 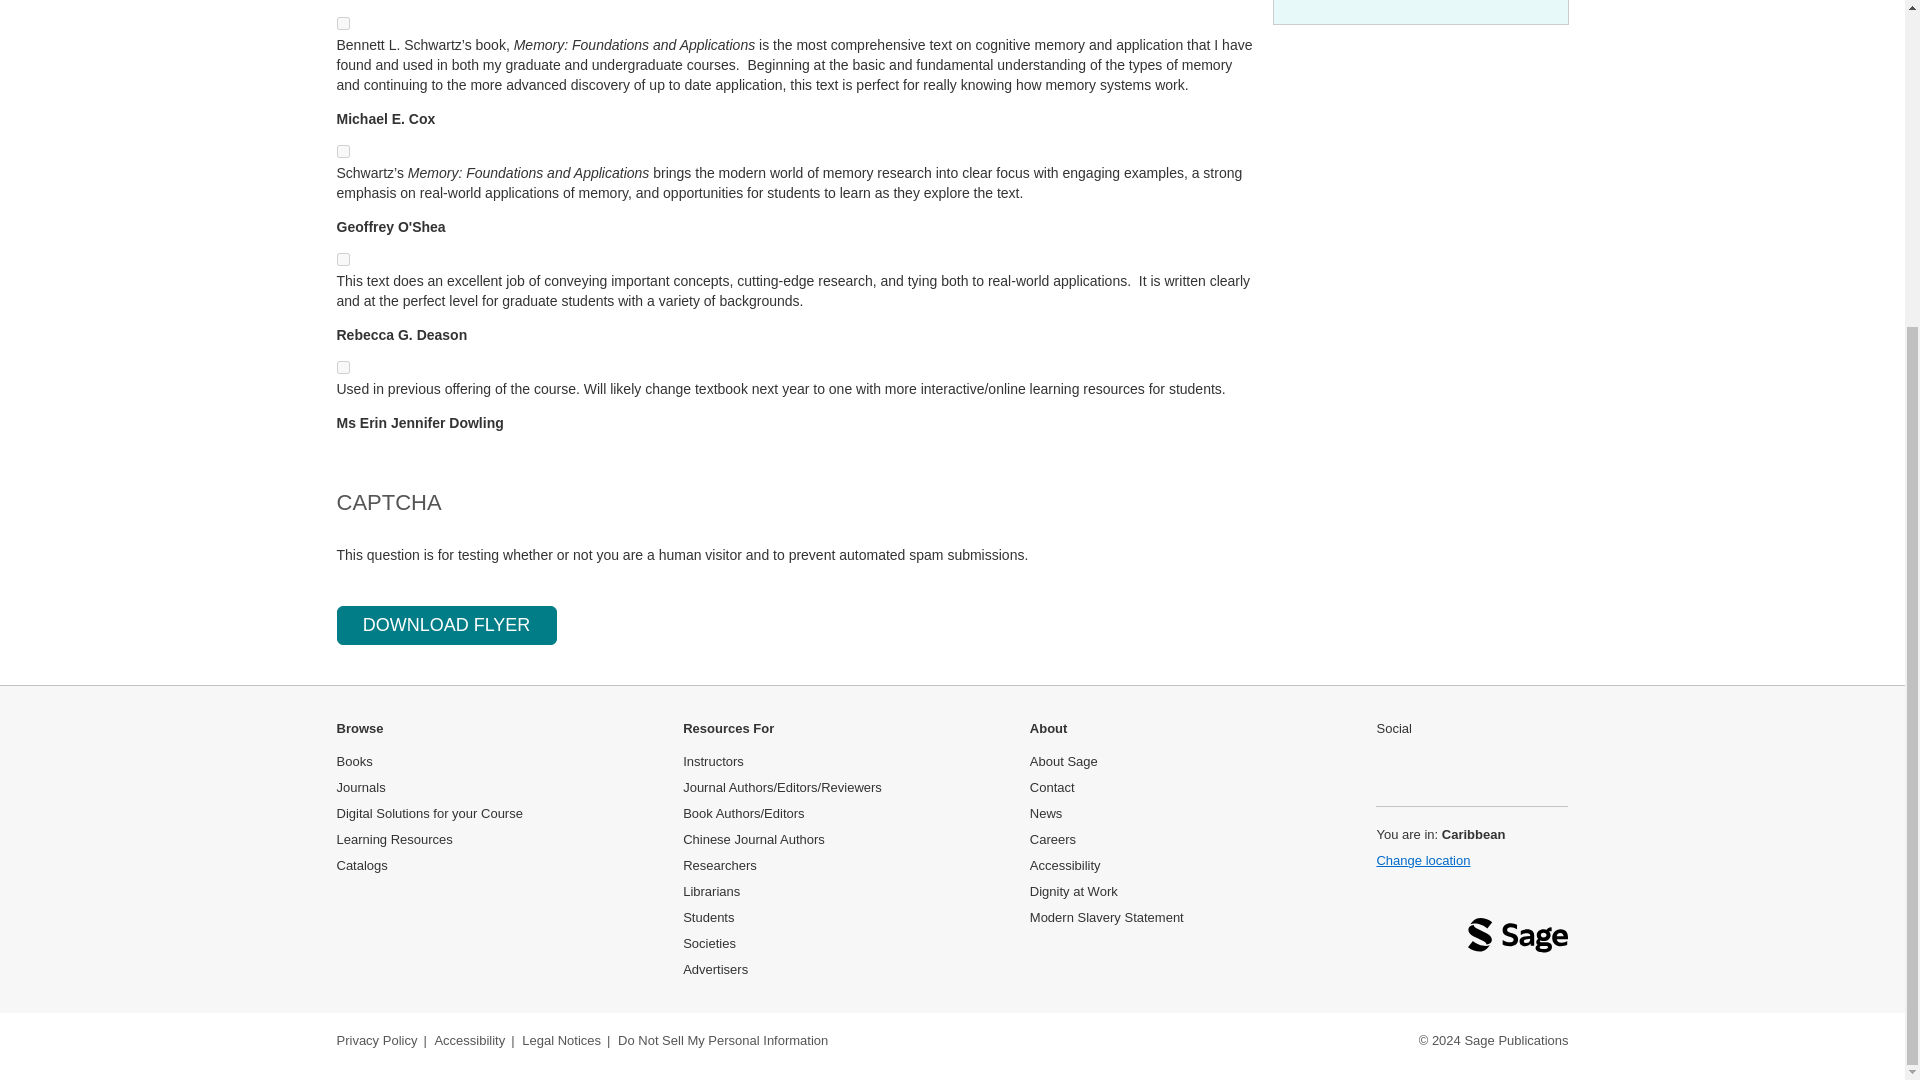 I want to click on 1567394, so click(x=342, y=24).